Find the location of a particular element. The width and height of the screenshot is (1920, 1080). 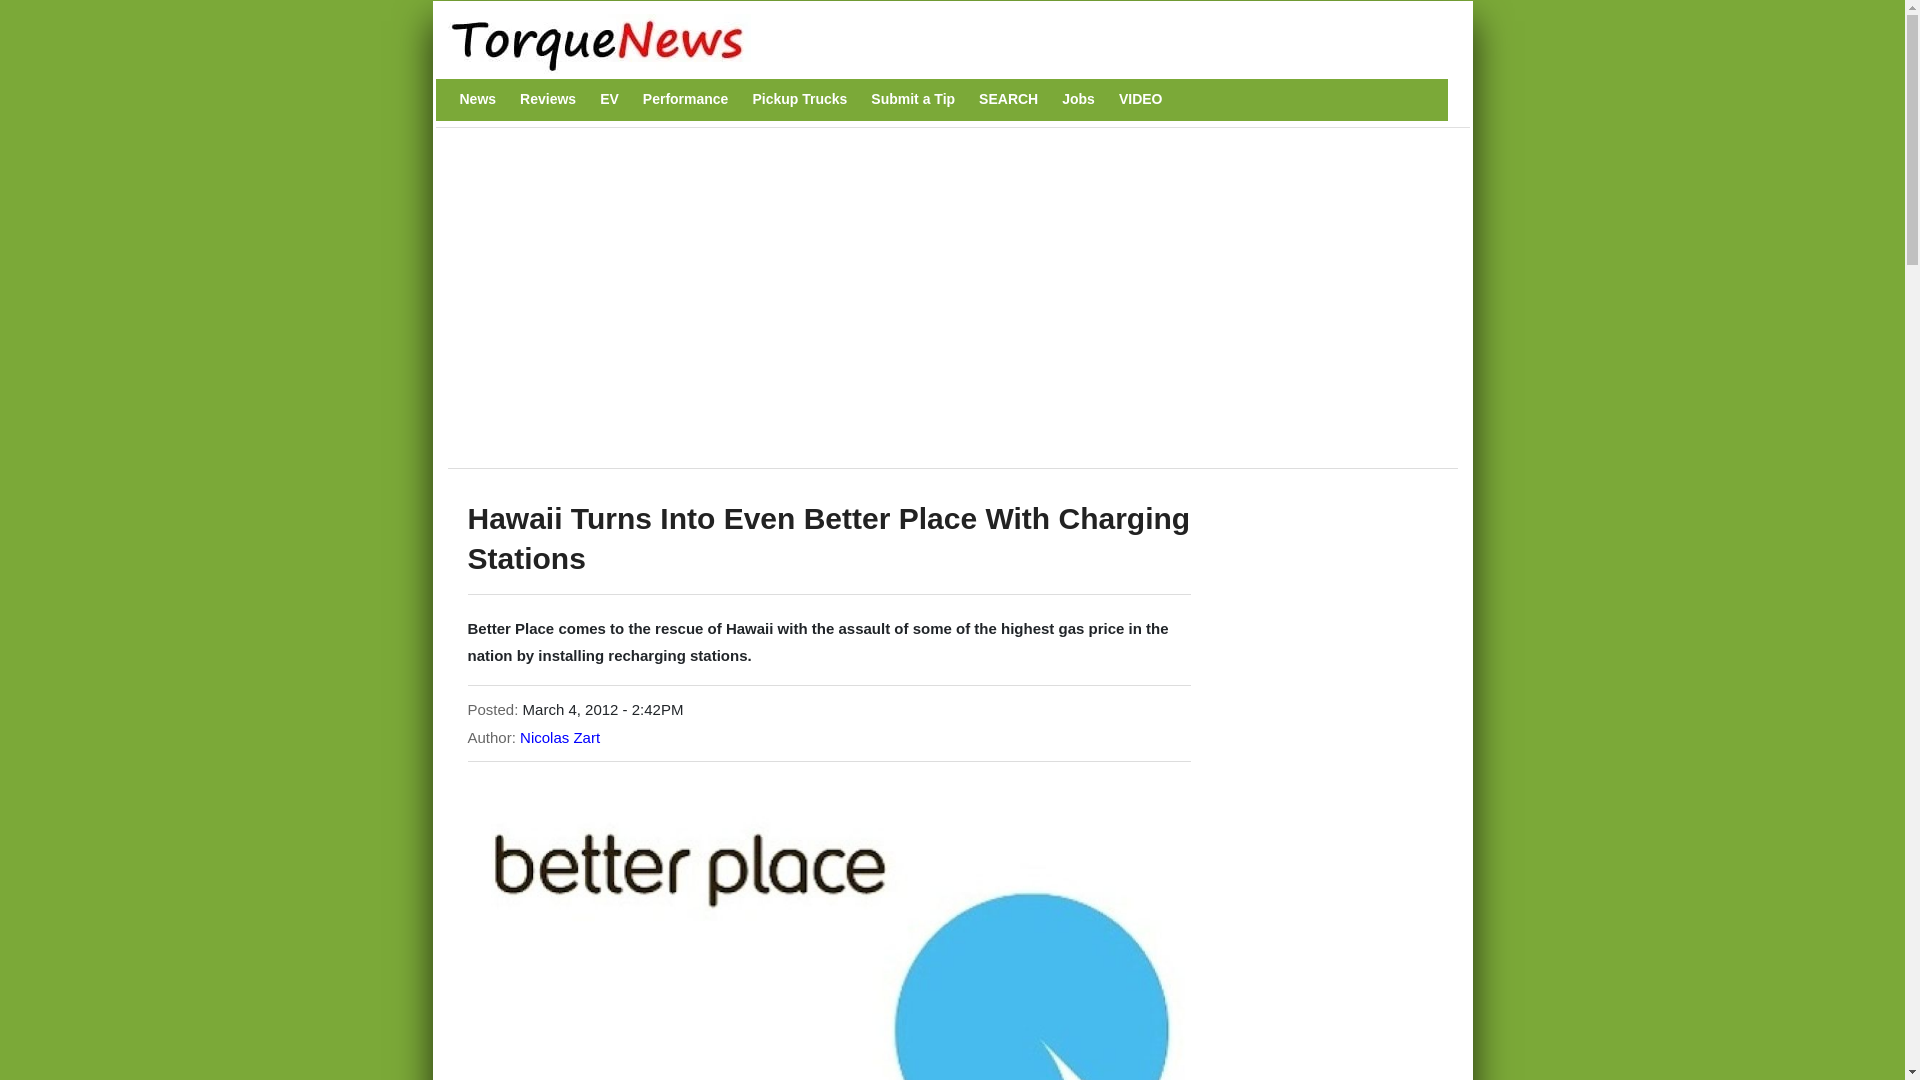

Submit a Tip is located at coordinates (912, 99).